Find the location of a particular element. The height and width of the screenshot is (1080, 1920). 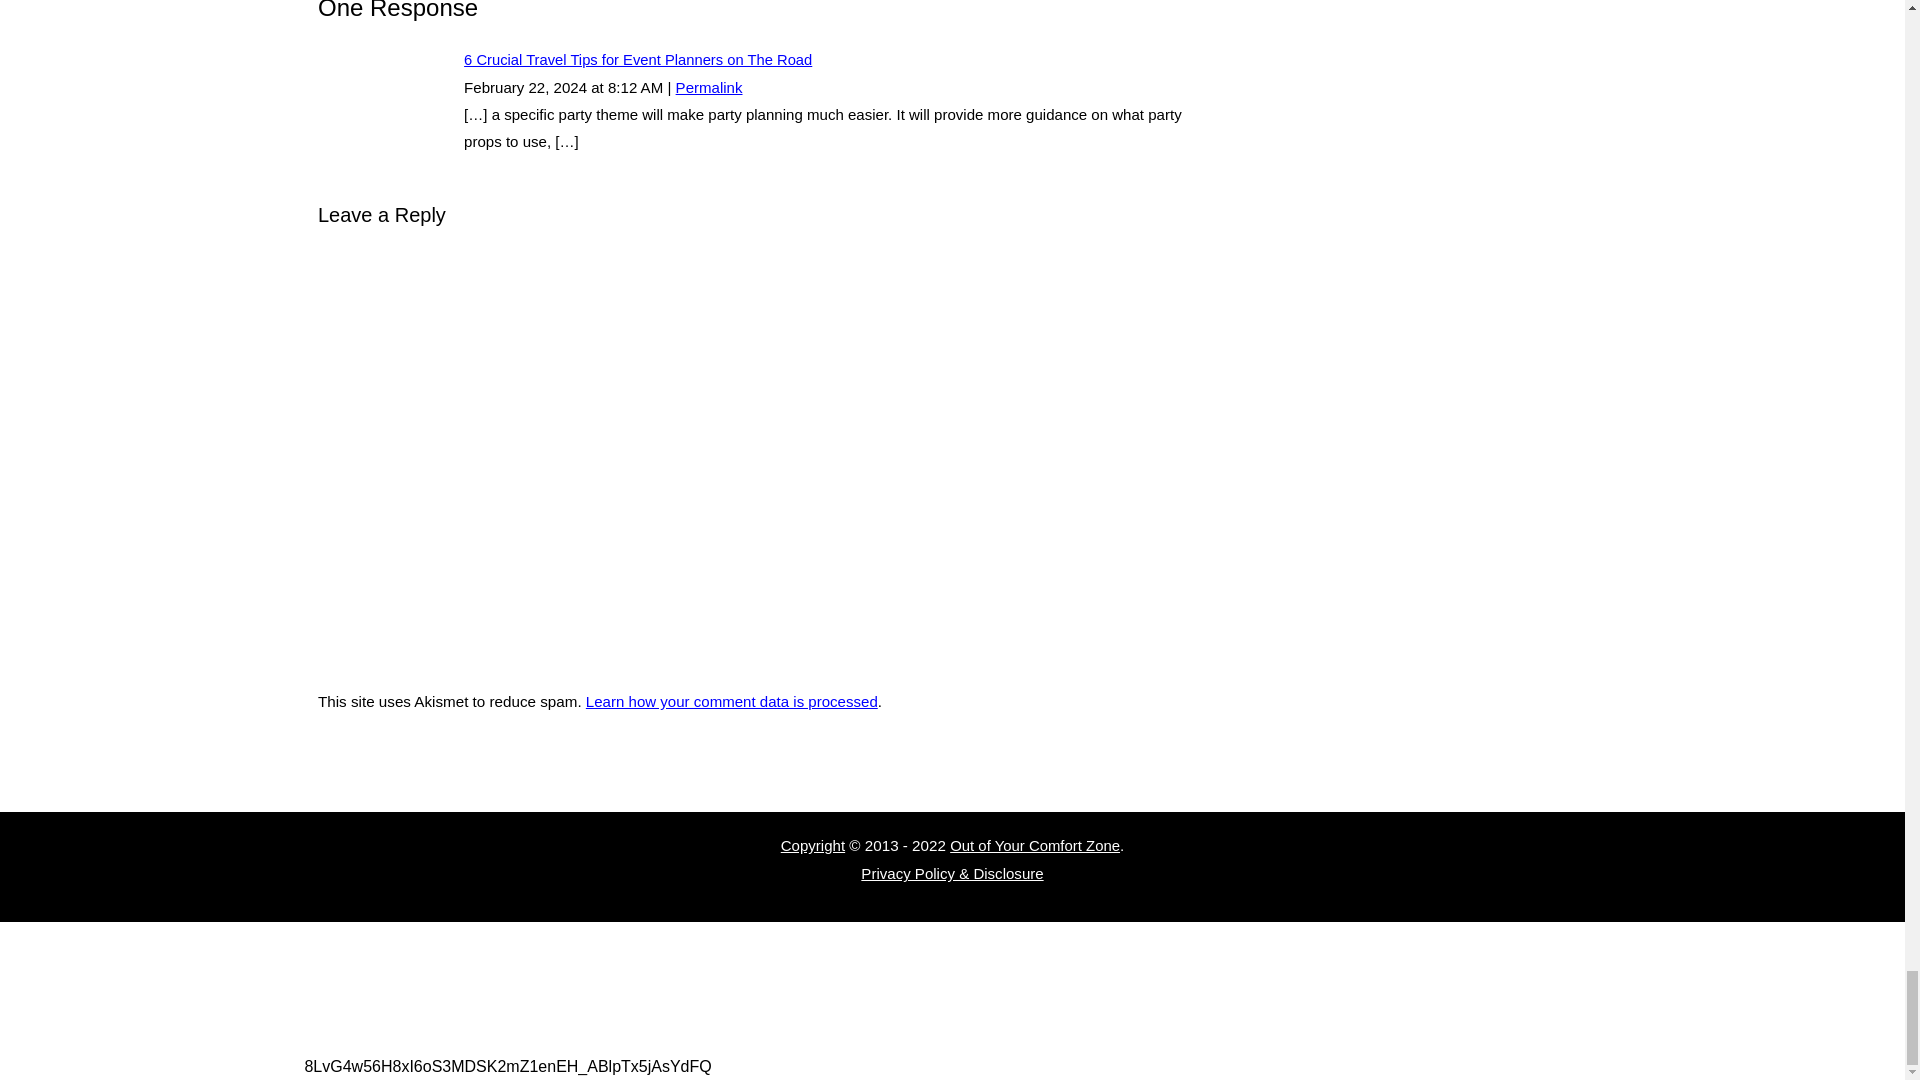

Permalink to comment 14173 is located at coordinates (709, 87).